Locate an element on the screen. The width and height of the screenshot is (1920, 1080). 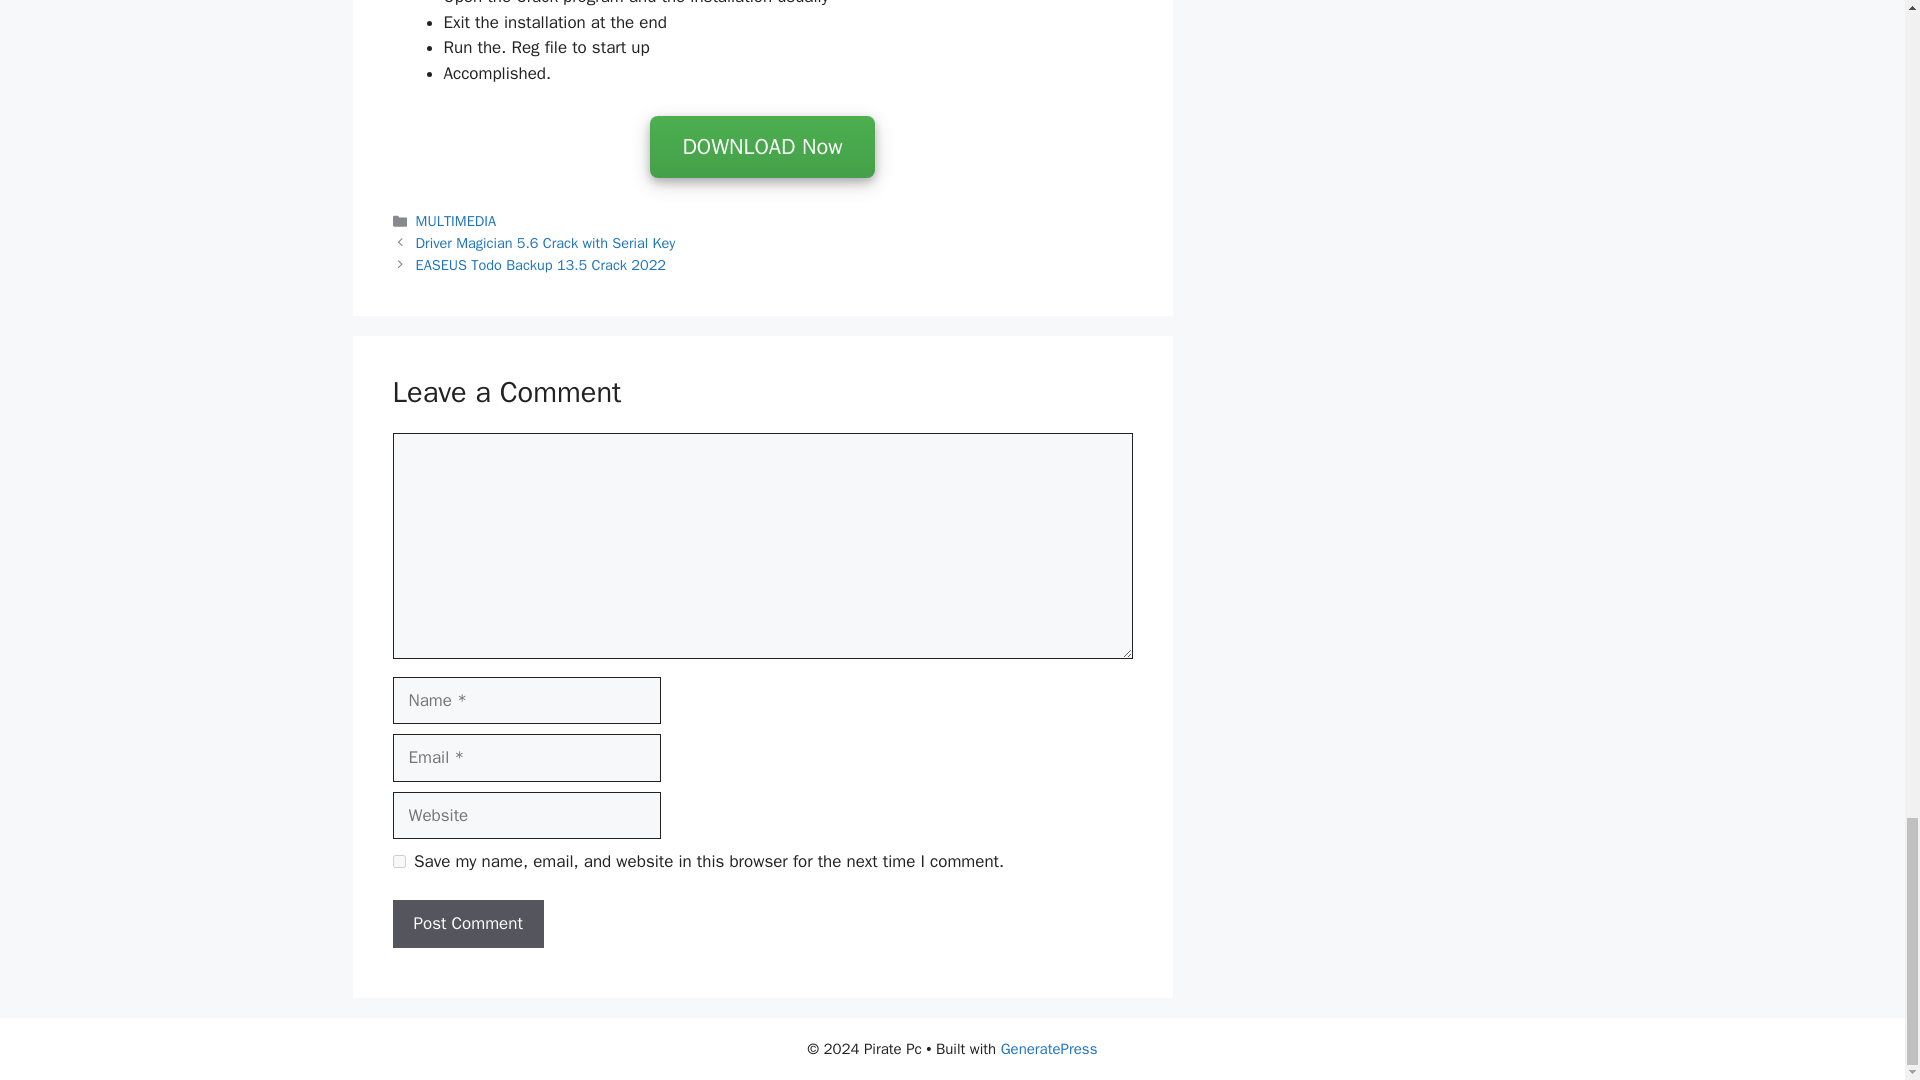
Post Comment is located at coordinates (467, 924).